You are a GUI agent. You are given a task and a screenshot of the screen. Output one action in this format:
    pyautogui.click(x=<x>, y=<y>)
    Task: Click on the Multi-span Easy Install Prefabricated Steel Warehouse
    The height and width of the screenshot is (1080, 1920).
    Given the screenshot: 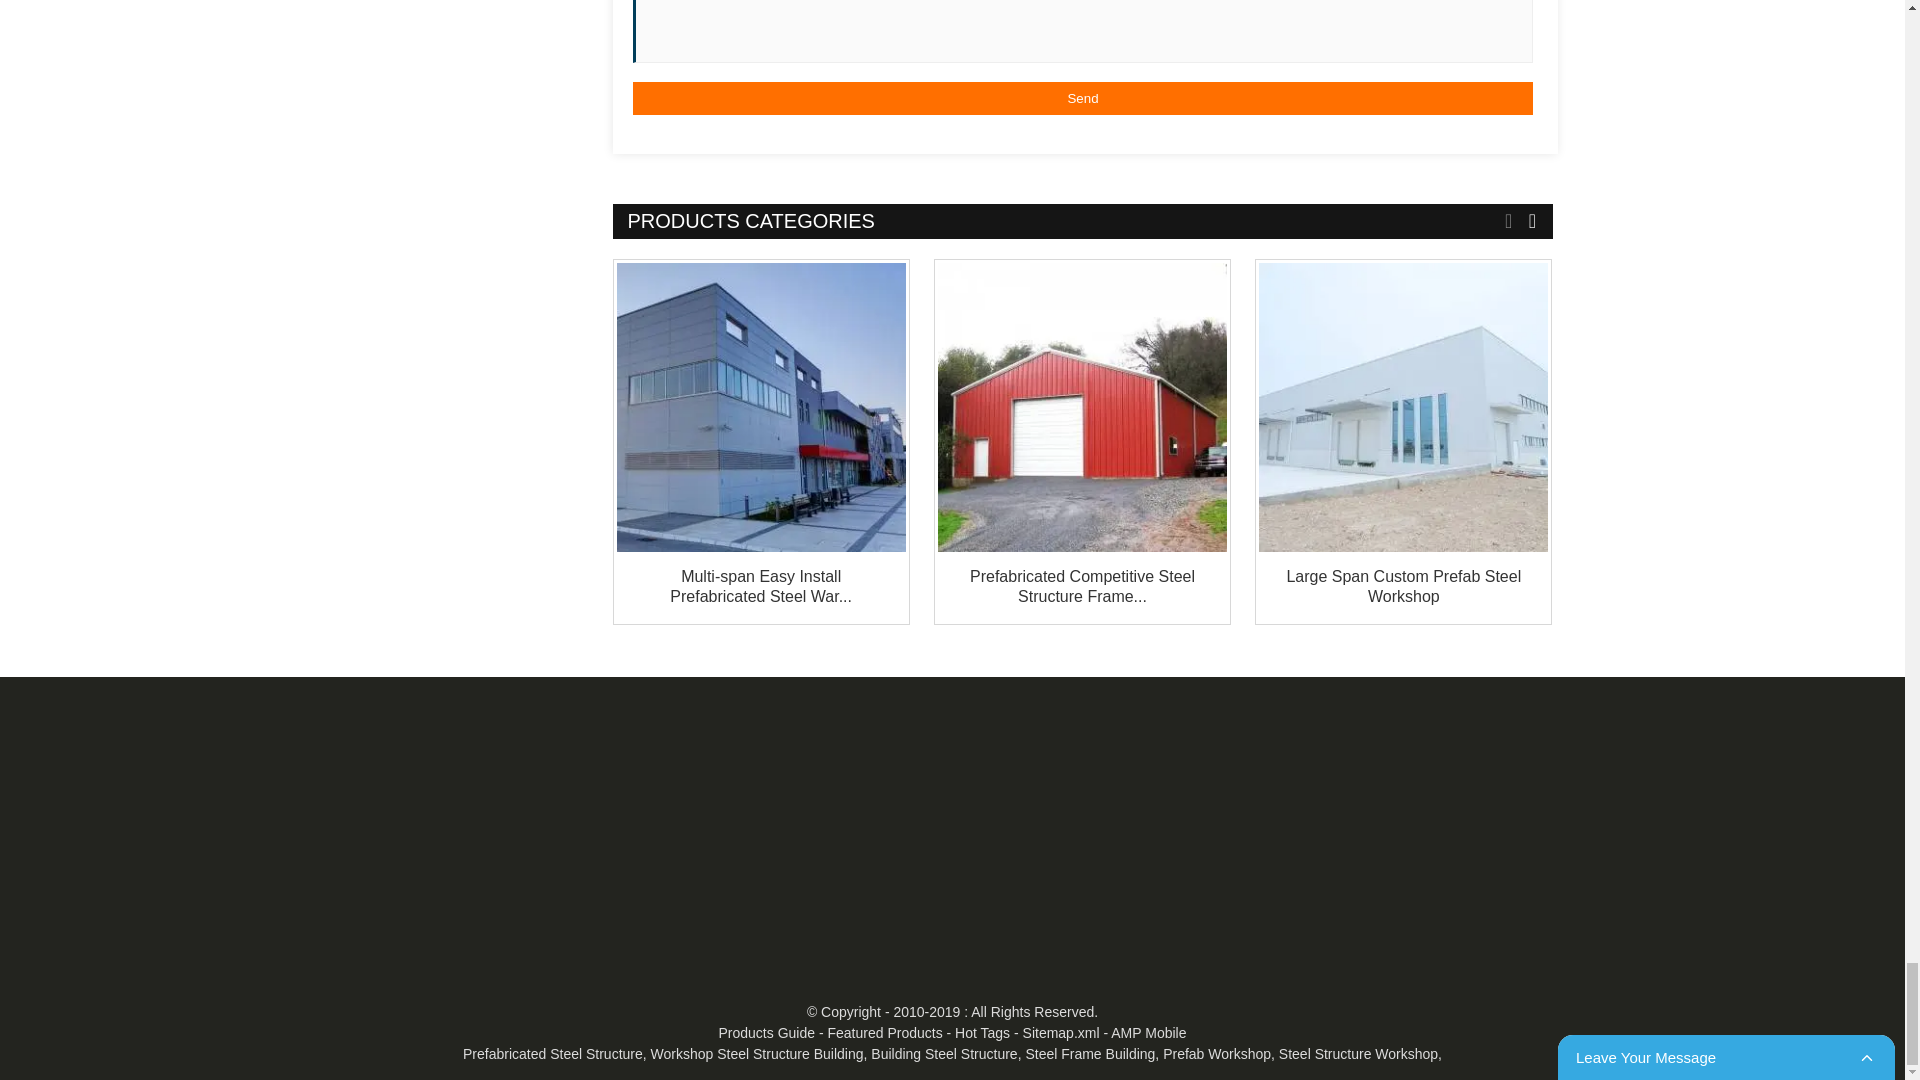 What is the action you would take?
    pyautogui.click(x=760, y=407)
    